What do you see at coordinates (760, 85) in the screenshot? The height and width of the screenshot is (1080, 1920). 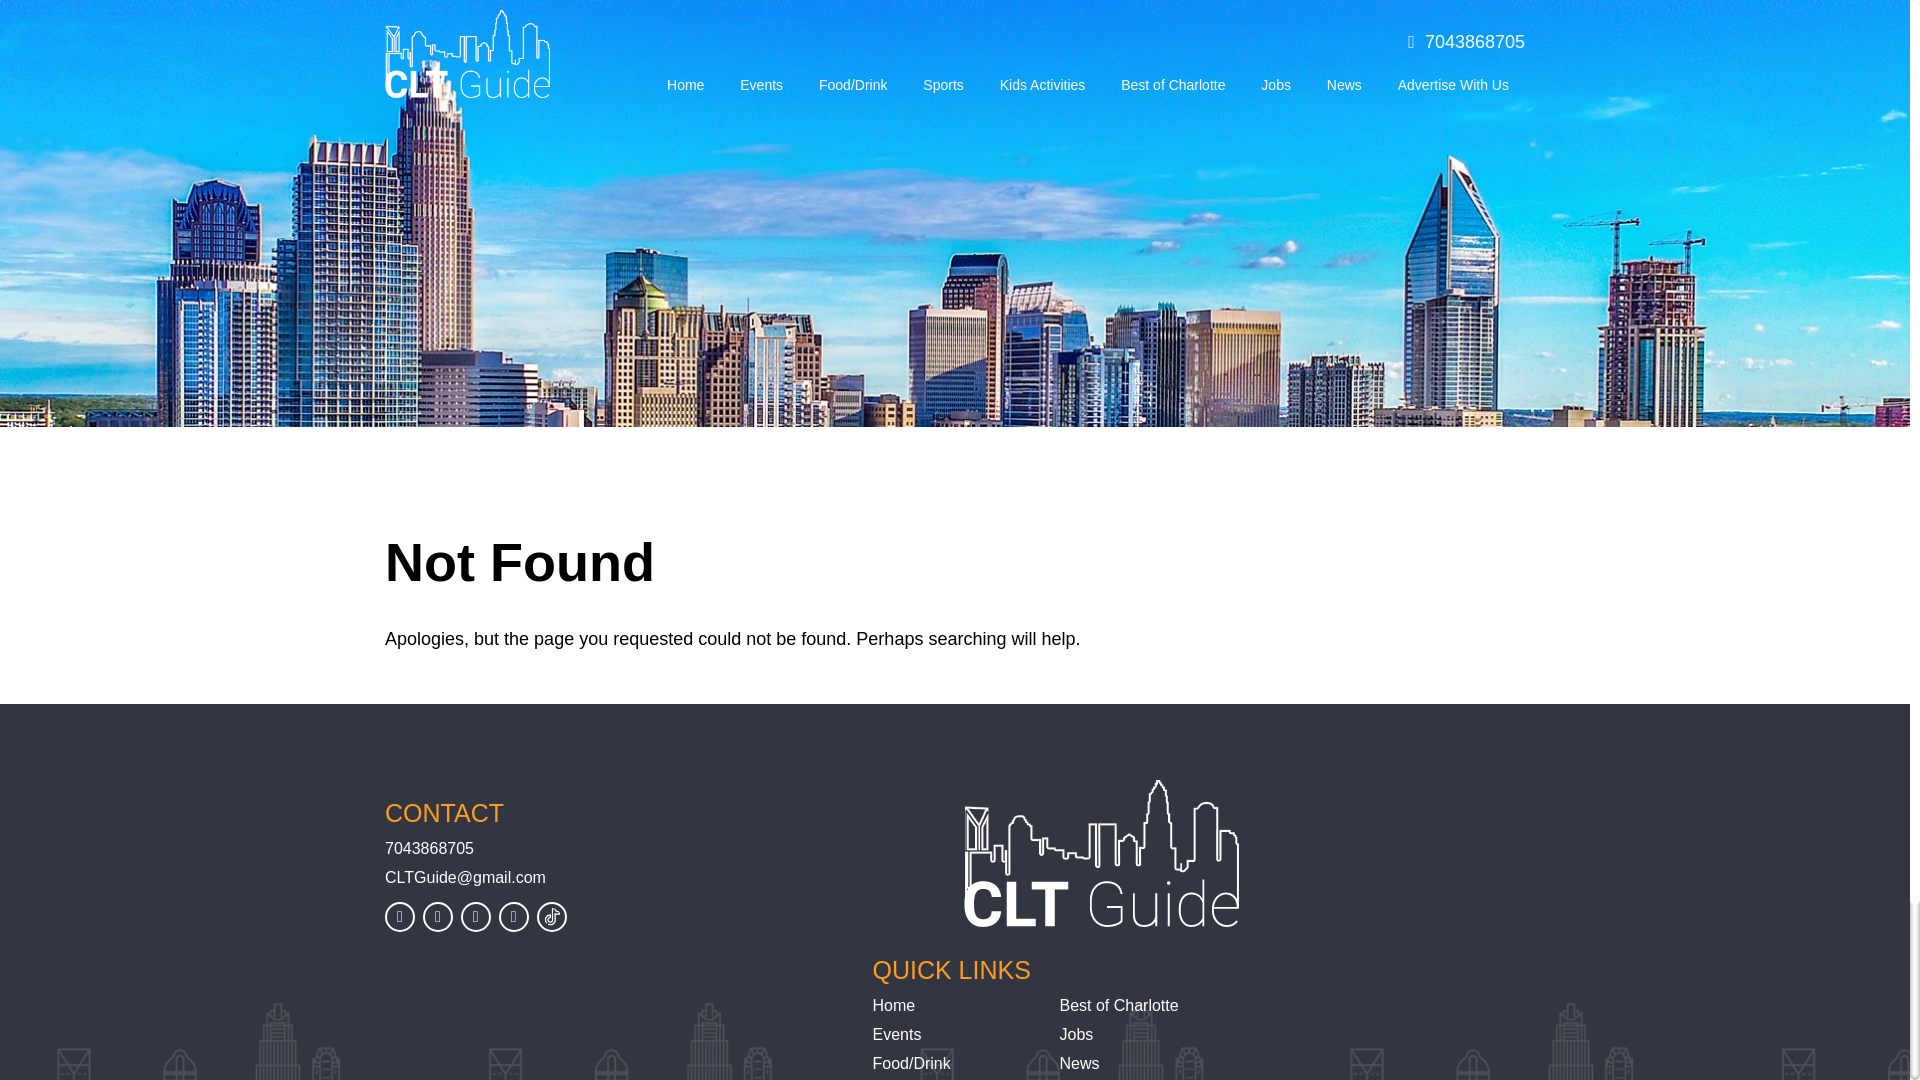 I see `Events` at bounding box center [760, 85].